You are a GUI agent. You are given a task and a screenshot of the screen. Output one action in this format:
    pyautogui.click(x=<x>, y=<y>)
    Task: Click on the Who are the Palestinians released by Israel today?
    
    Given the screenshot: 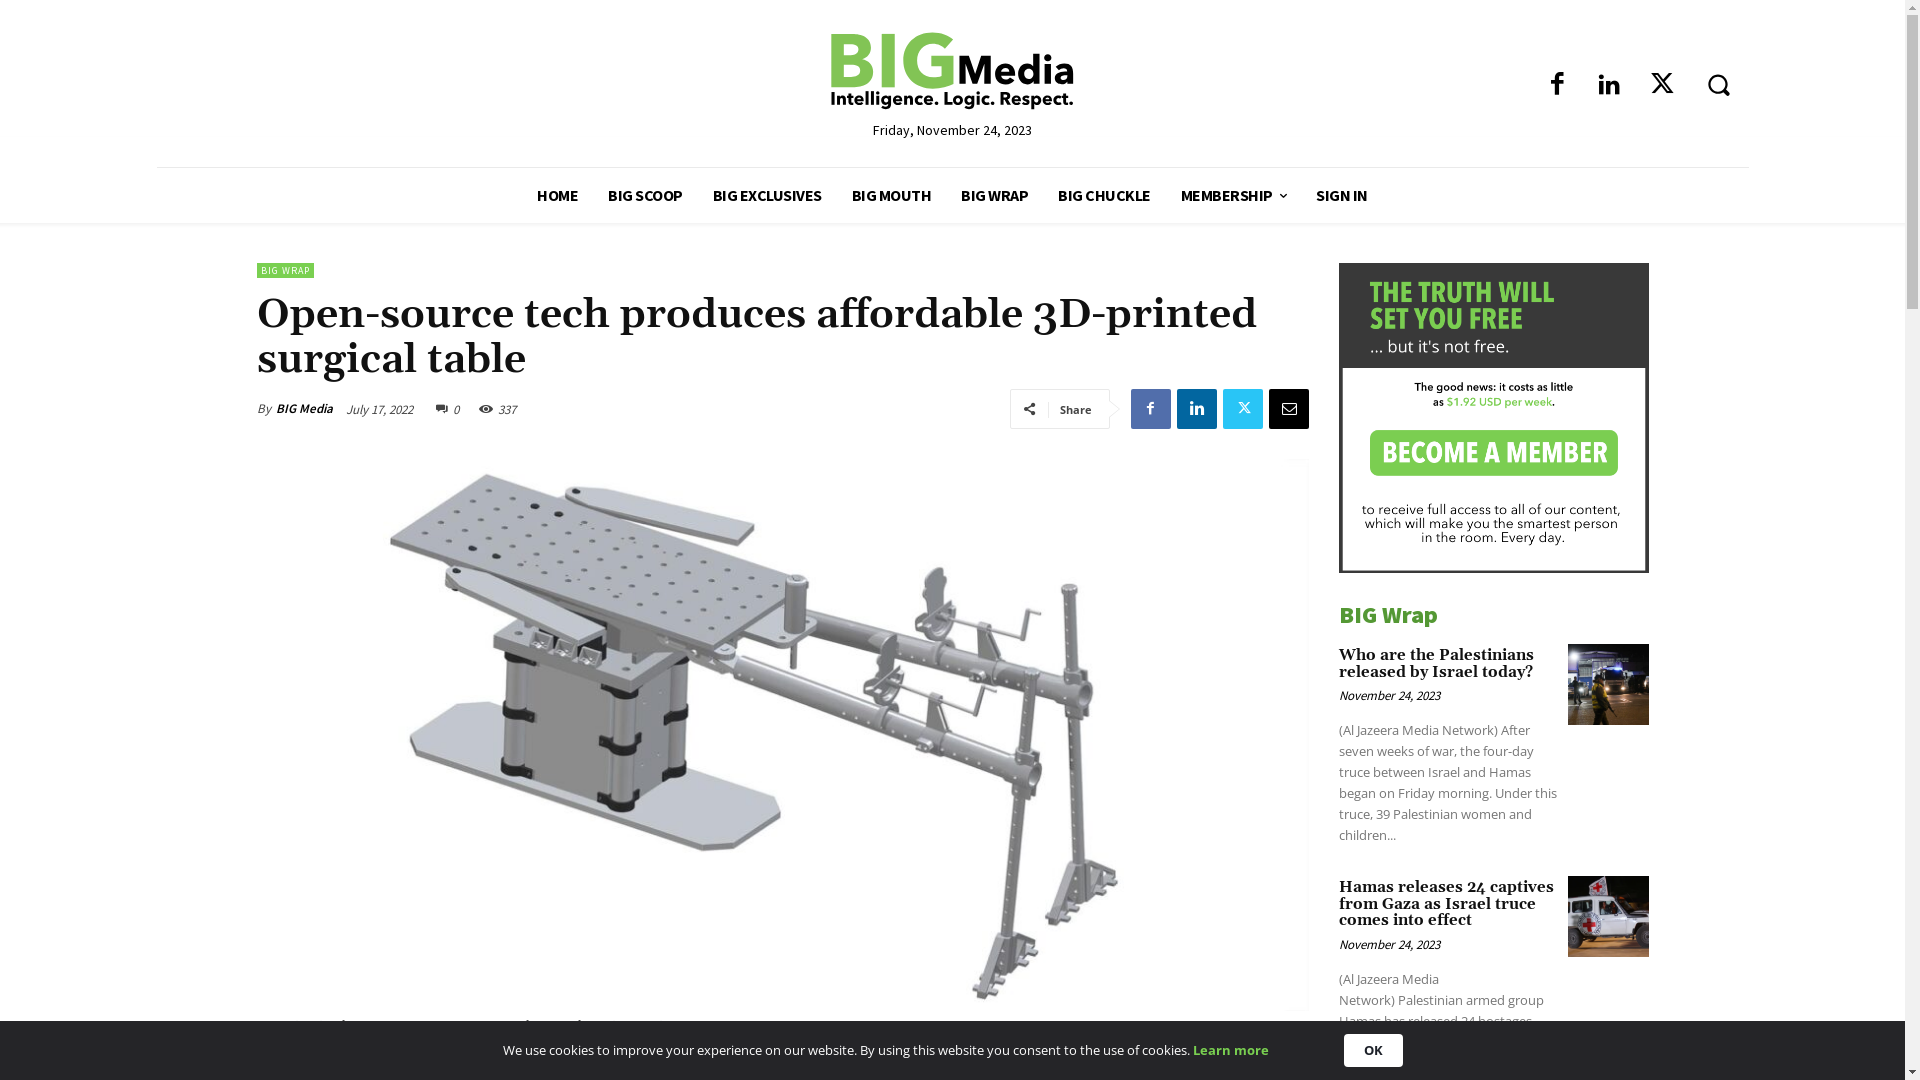 What is the action you would take?
    pyautogui.click(x=1608, y=684)
    